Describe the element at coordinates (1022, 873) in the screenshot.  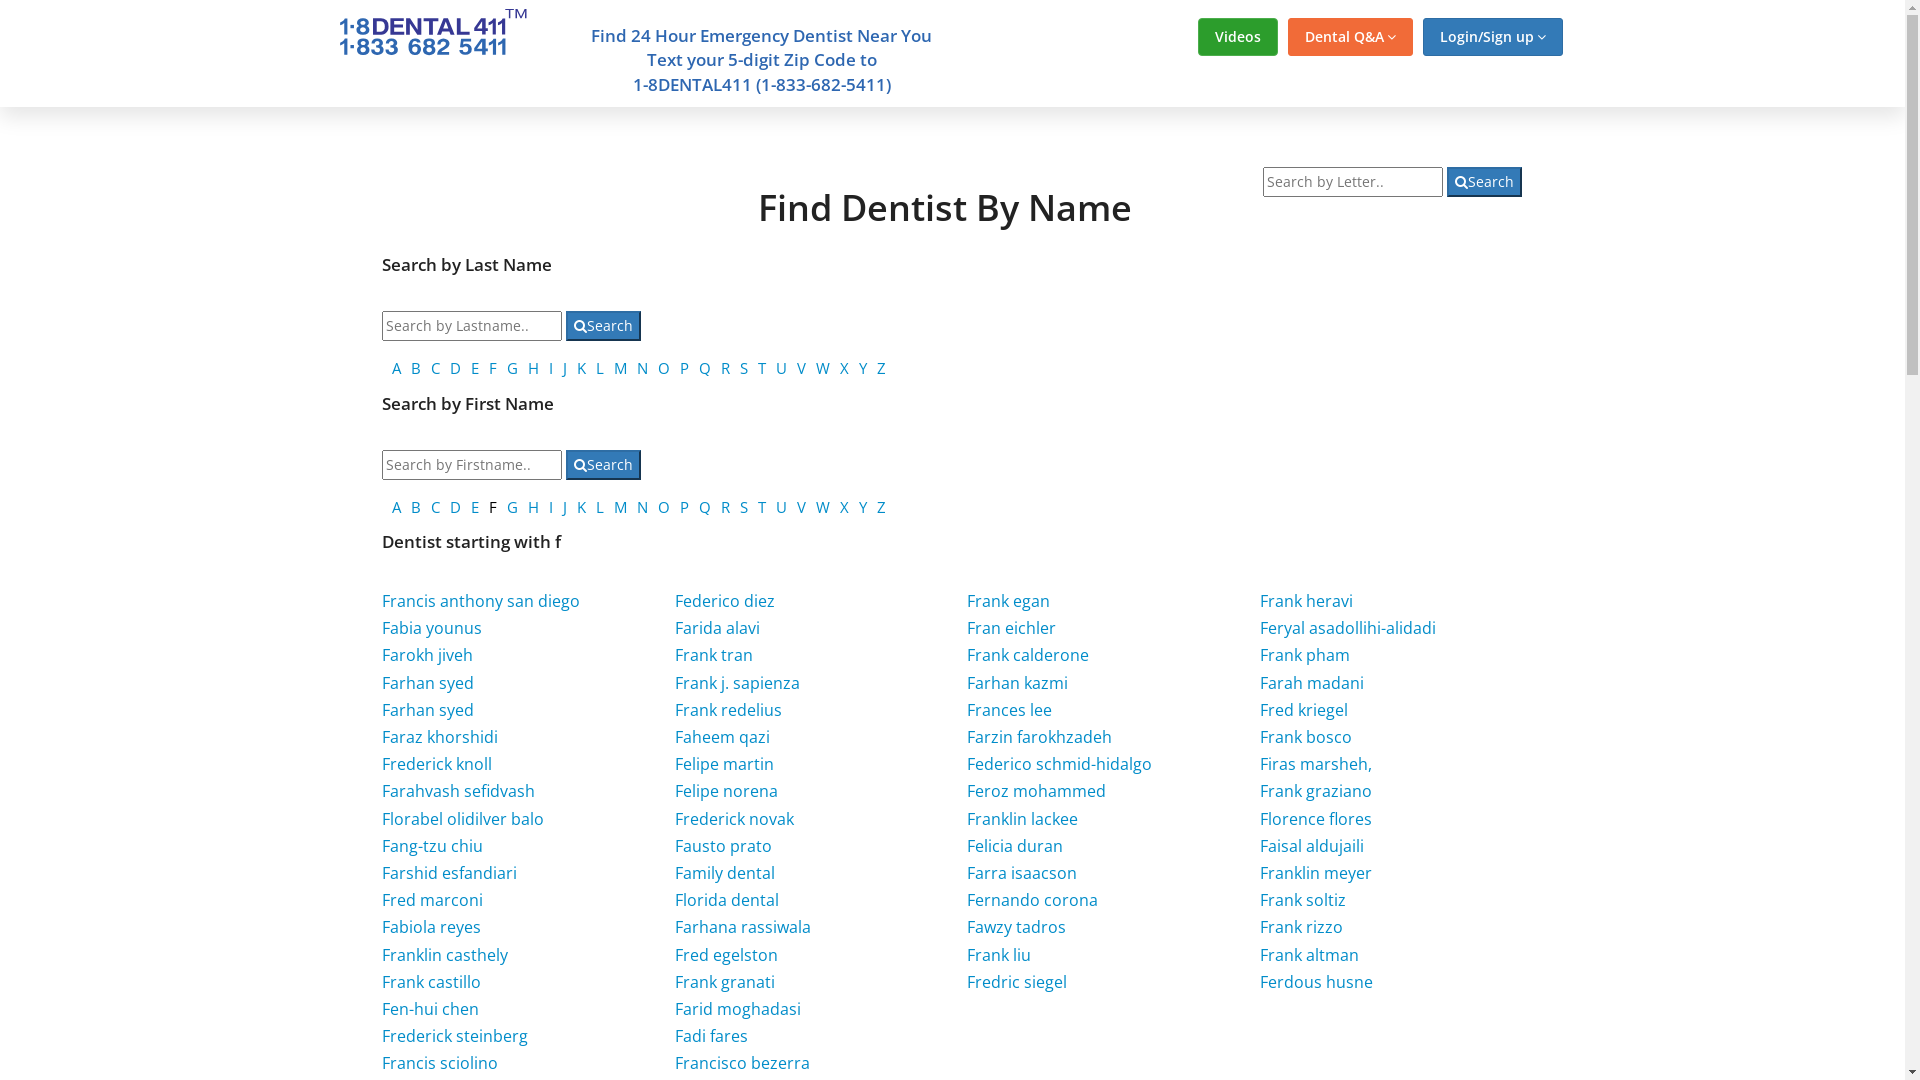
I see `Farra isaacson` at that location.